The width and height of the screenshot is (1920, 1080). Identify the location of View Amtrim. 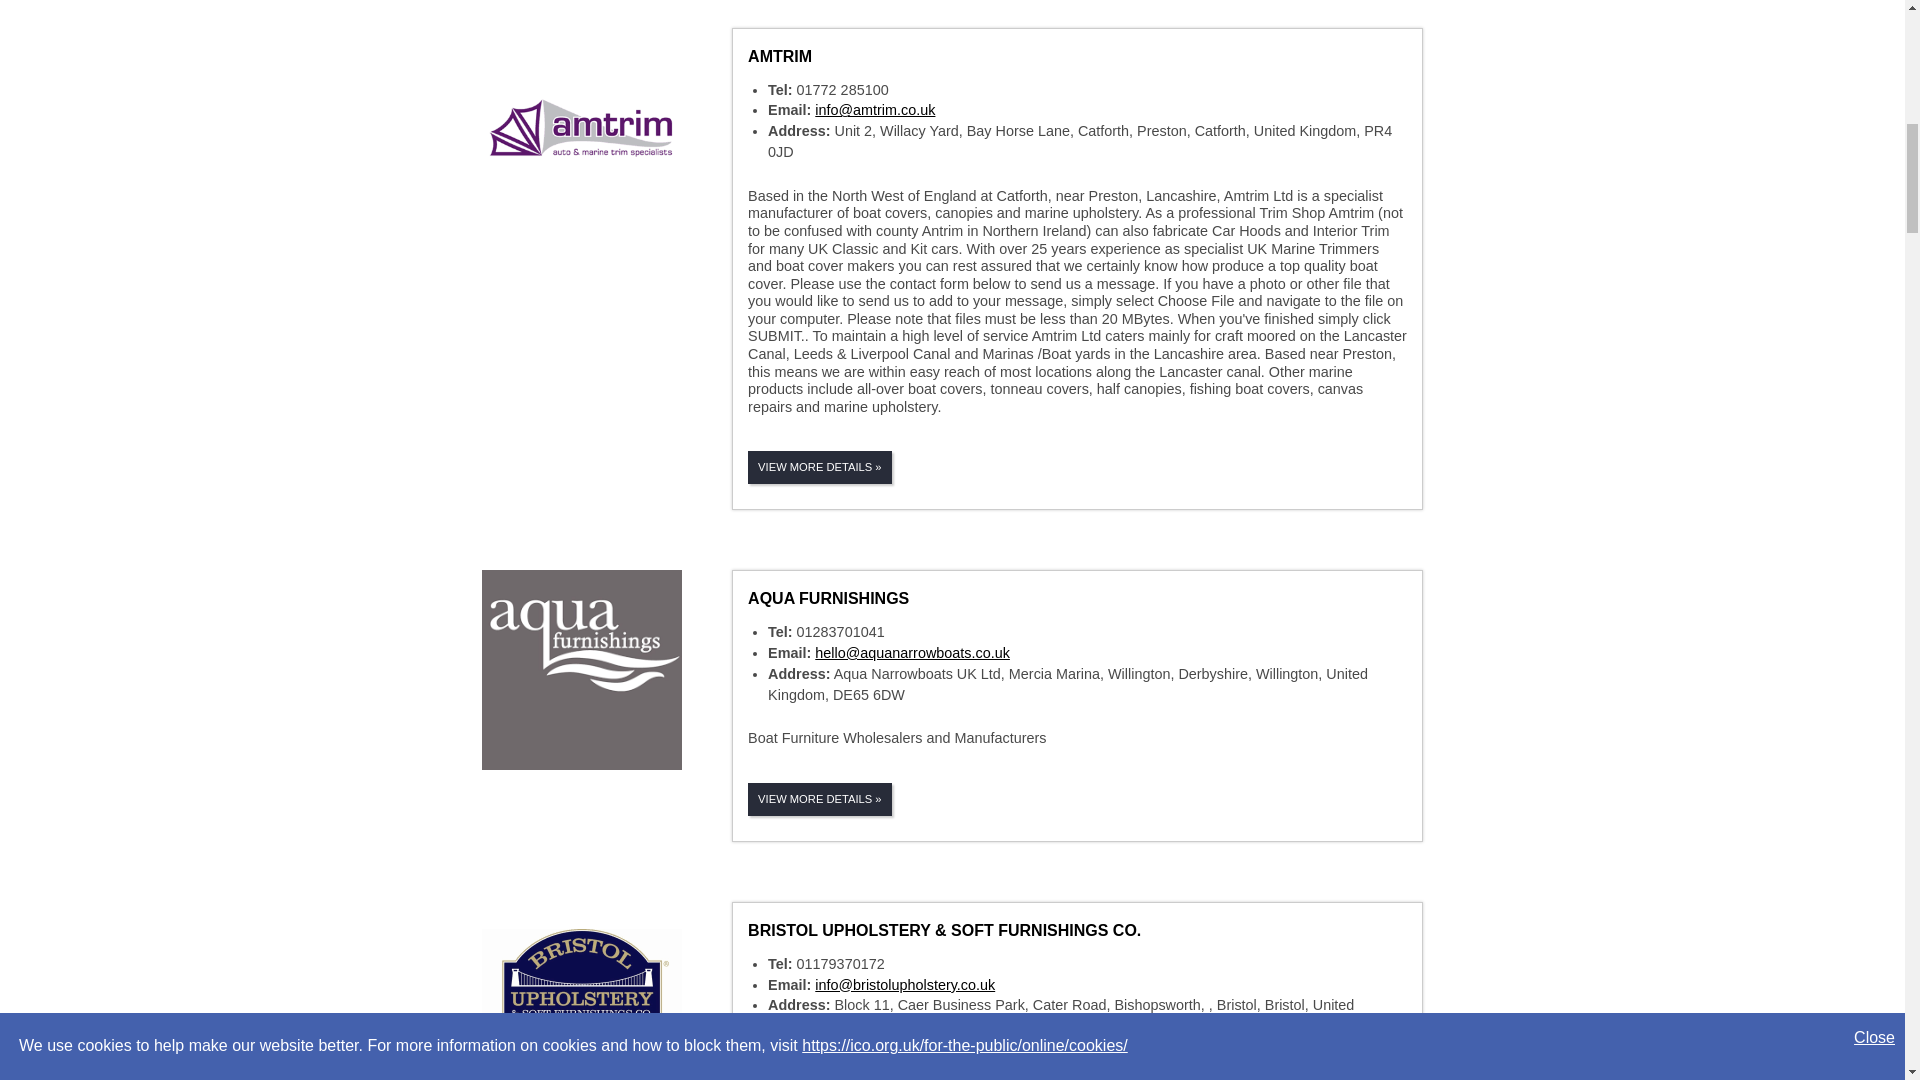
(820, 467).